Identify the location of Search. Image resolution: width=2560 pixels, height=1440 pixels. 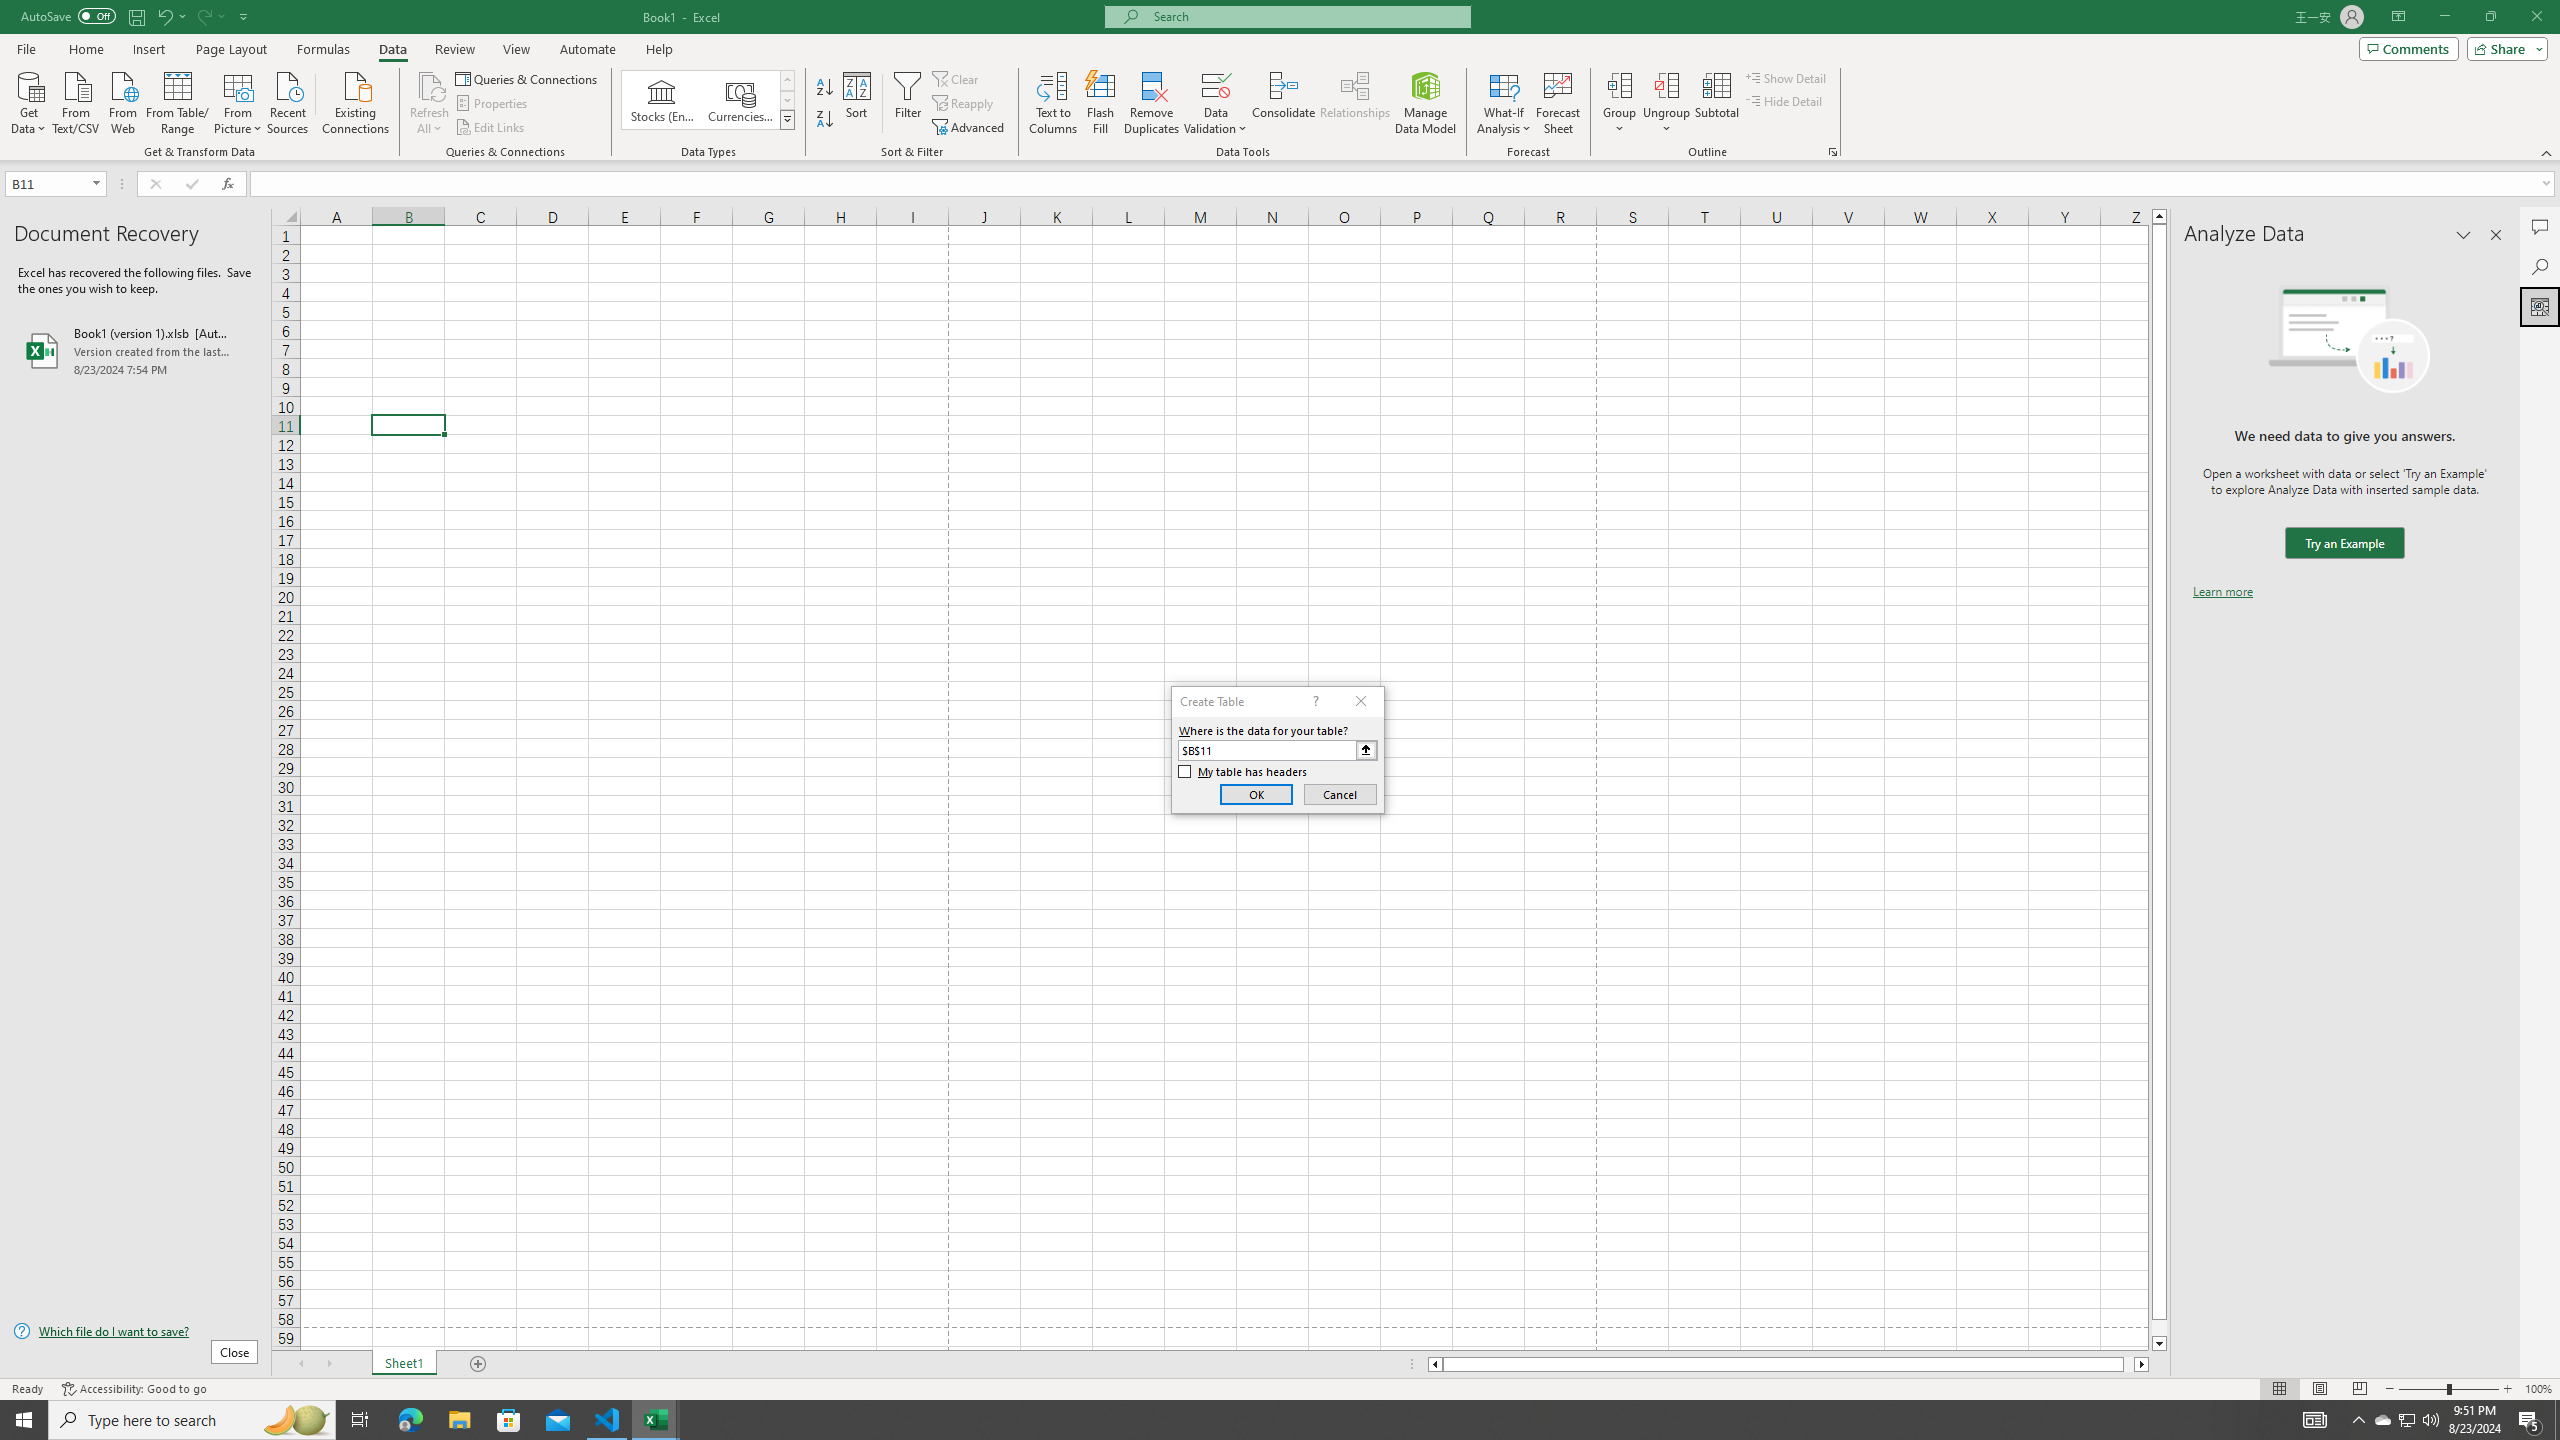
(2540, 266).